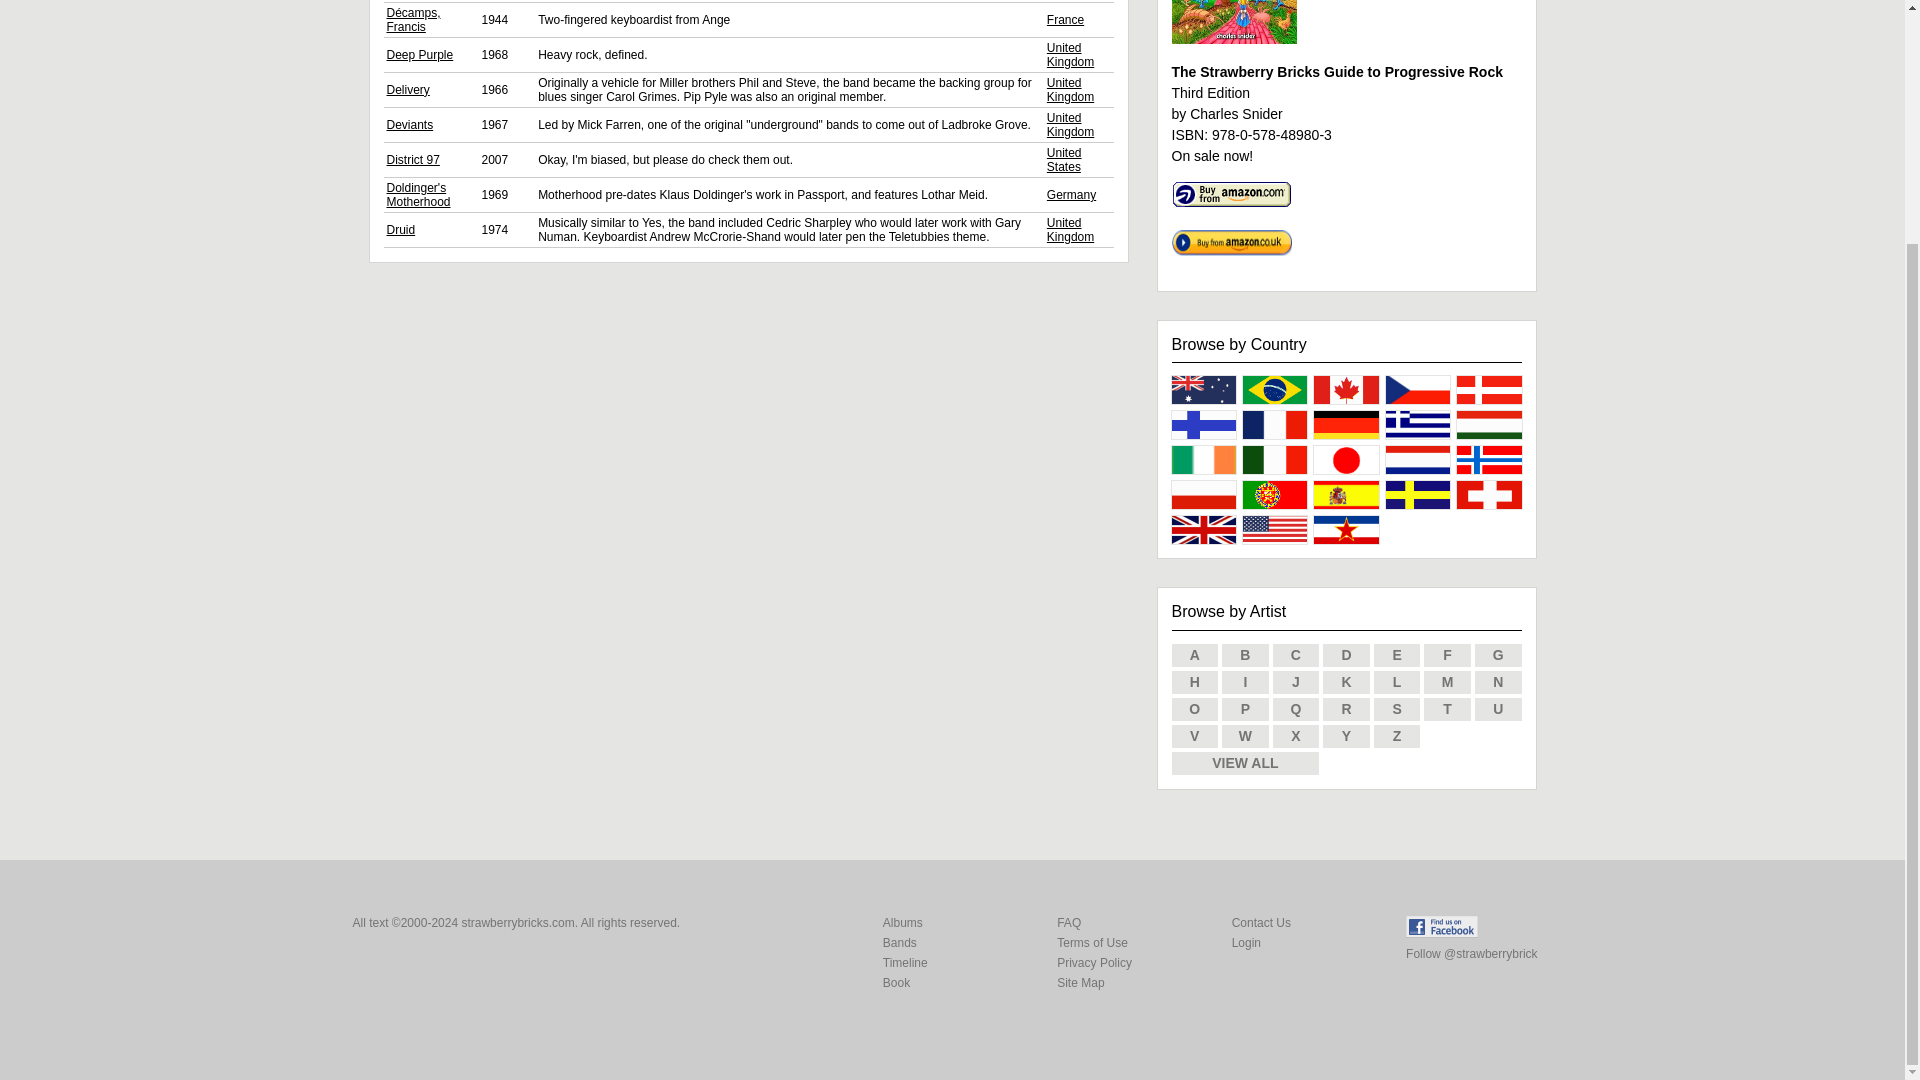 The image size is (1920, 1080). What do you see at coordinates (1070, 230) in the screenshot?
I see `United Kingdom` at bounding box center [1070, 230].